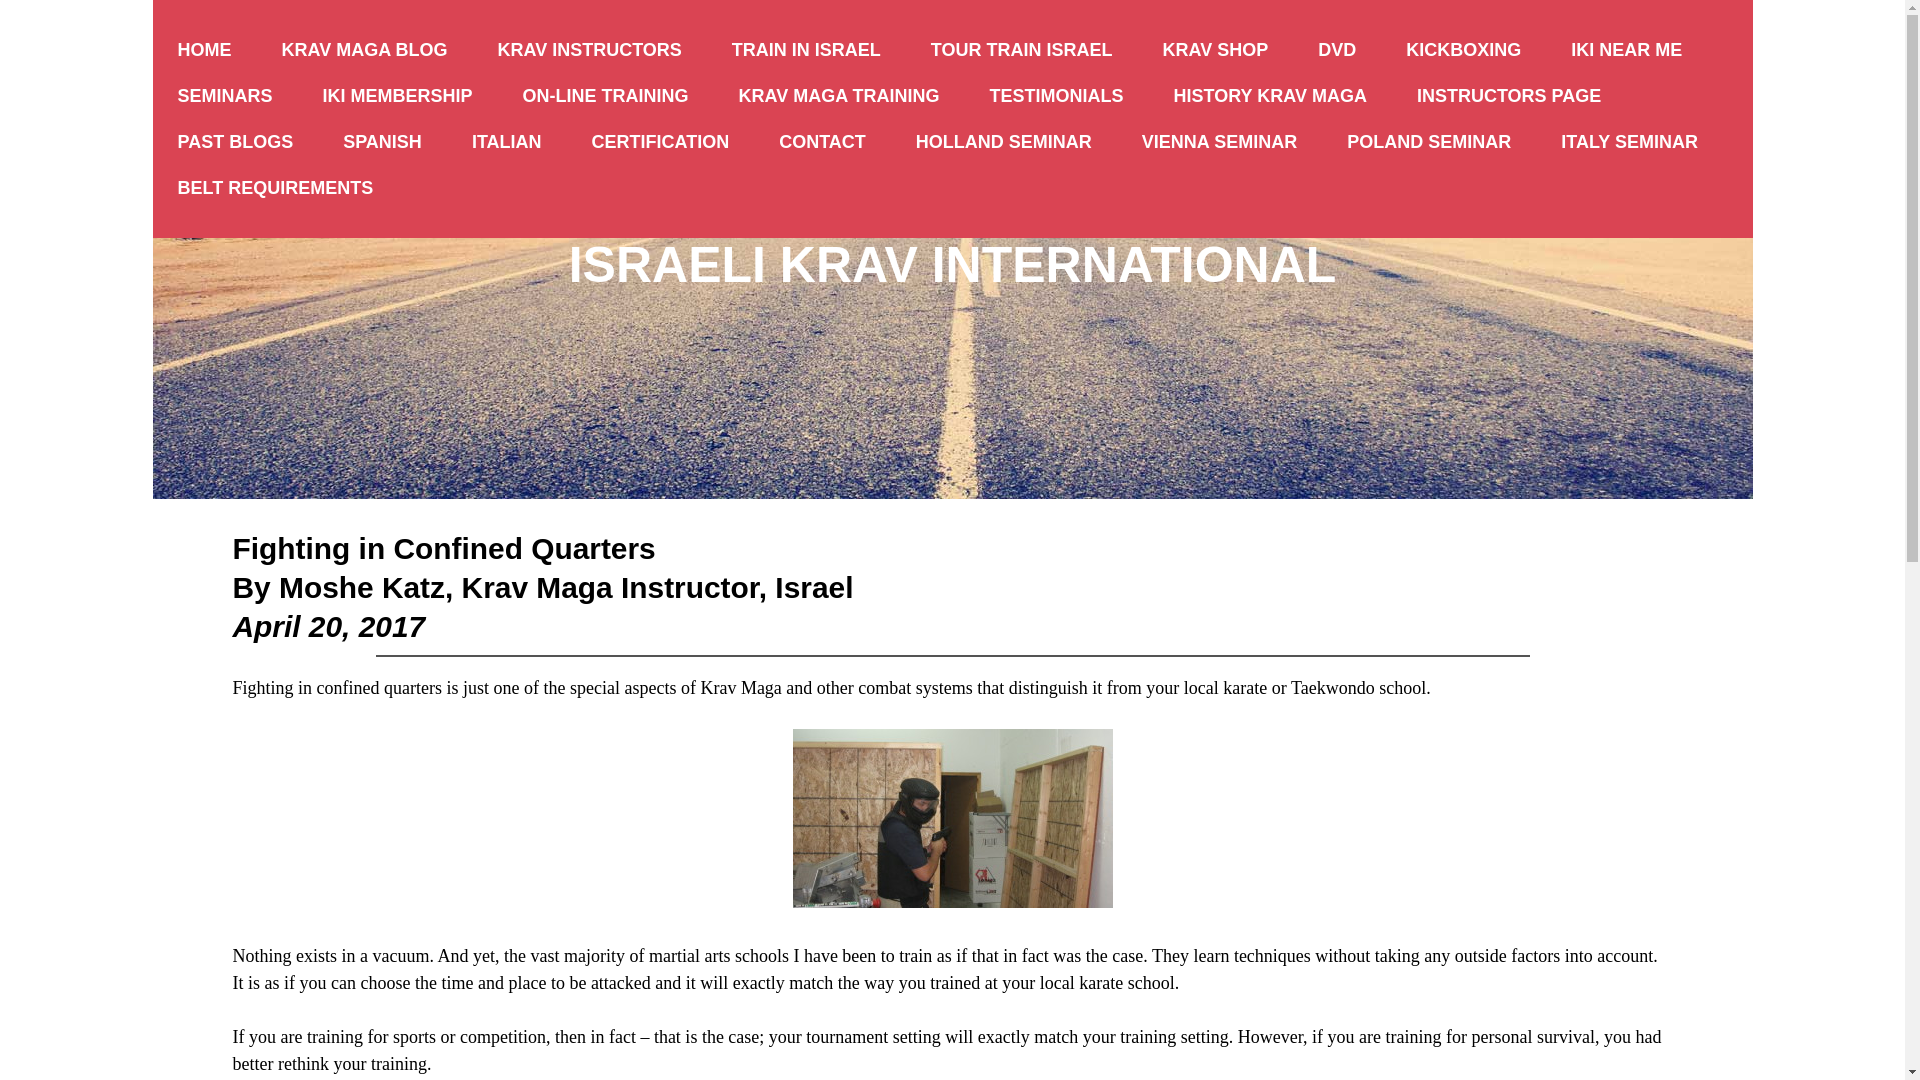 This screenshot has height=1080, width=1920. Describe the element at coordinates (952, 264) in the screenshot. I see `ISRAELI KRAV INTERNATIONAL` at that location.